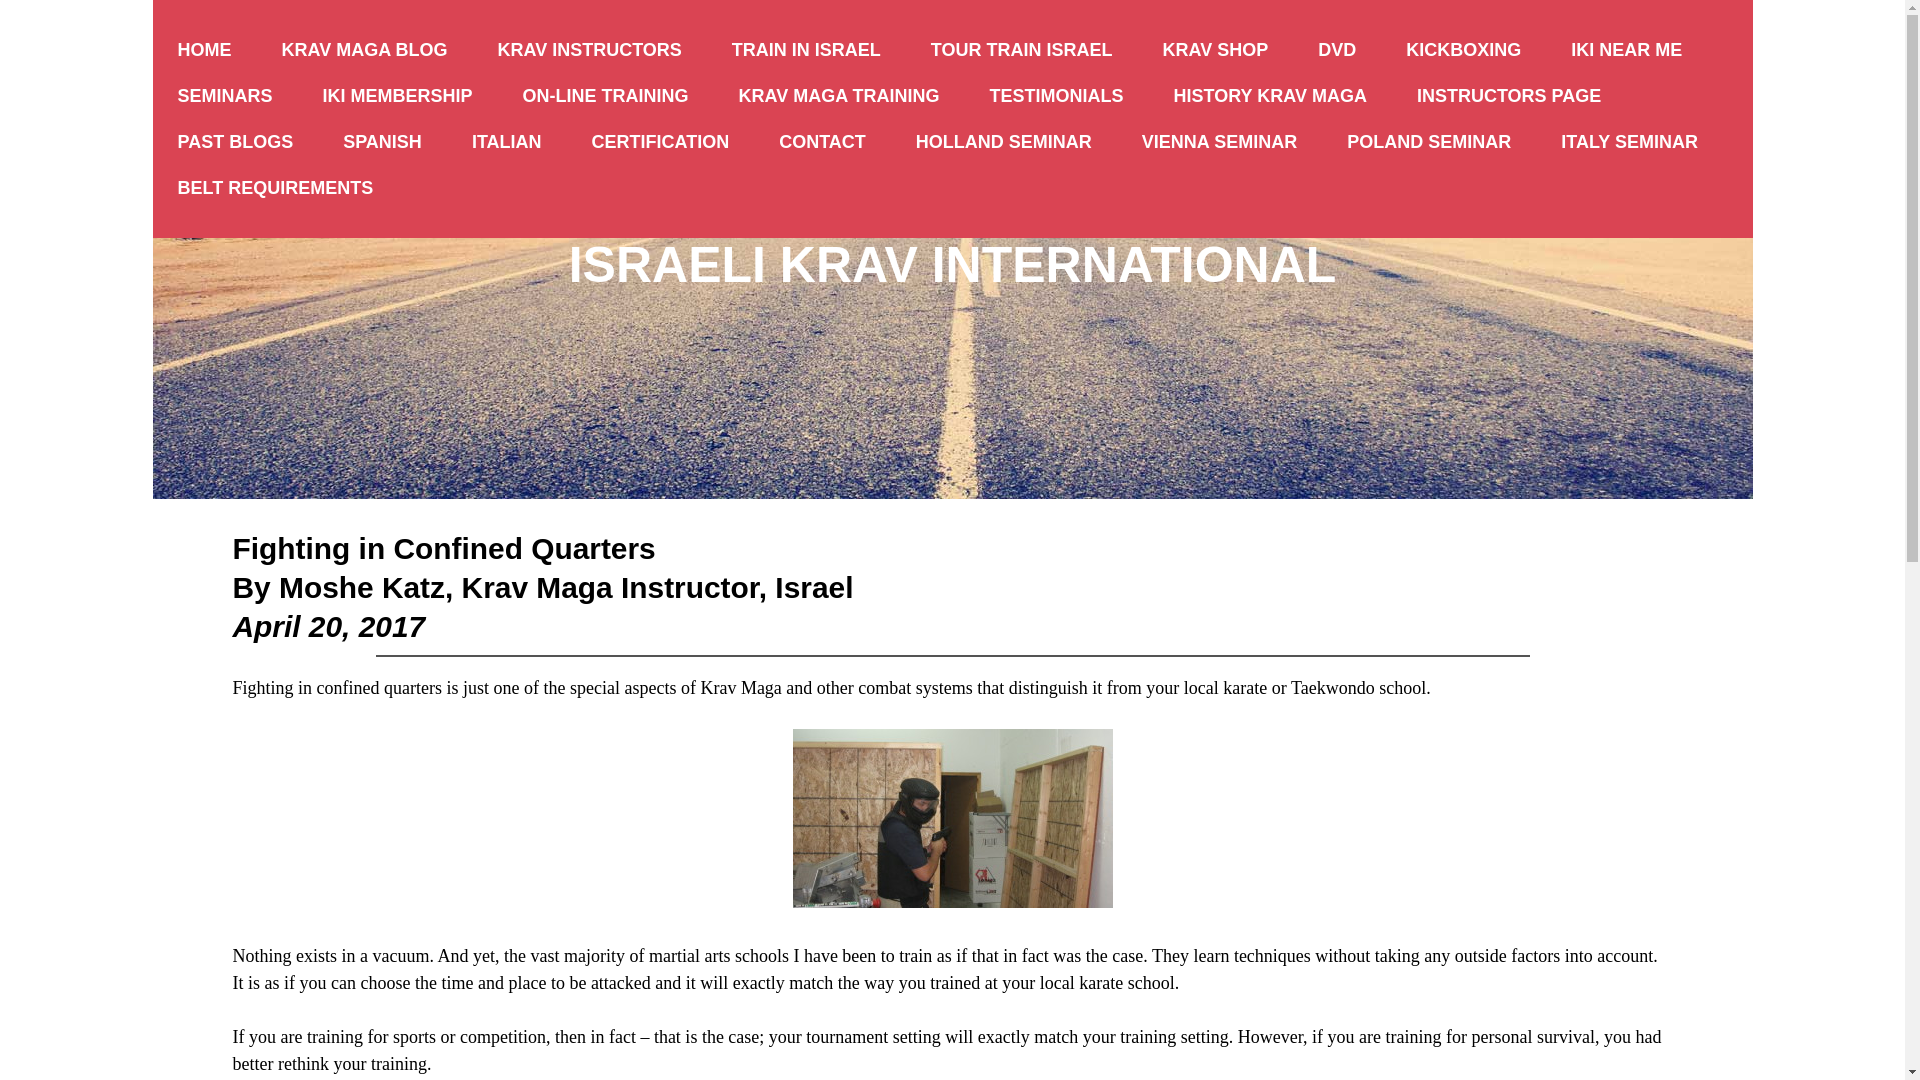 This screenshot has height=1080, width=1920. Describe the element at coordinates (952, 264) in the screenshot. I see `ISRAELI KRAV INTERNATIONAL` at that location.